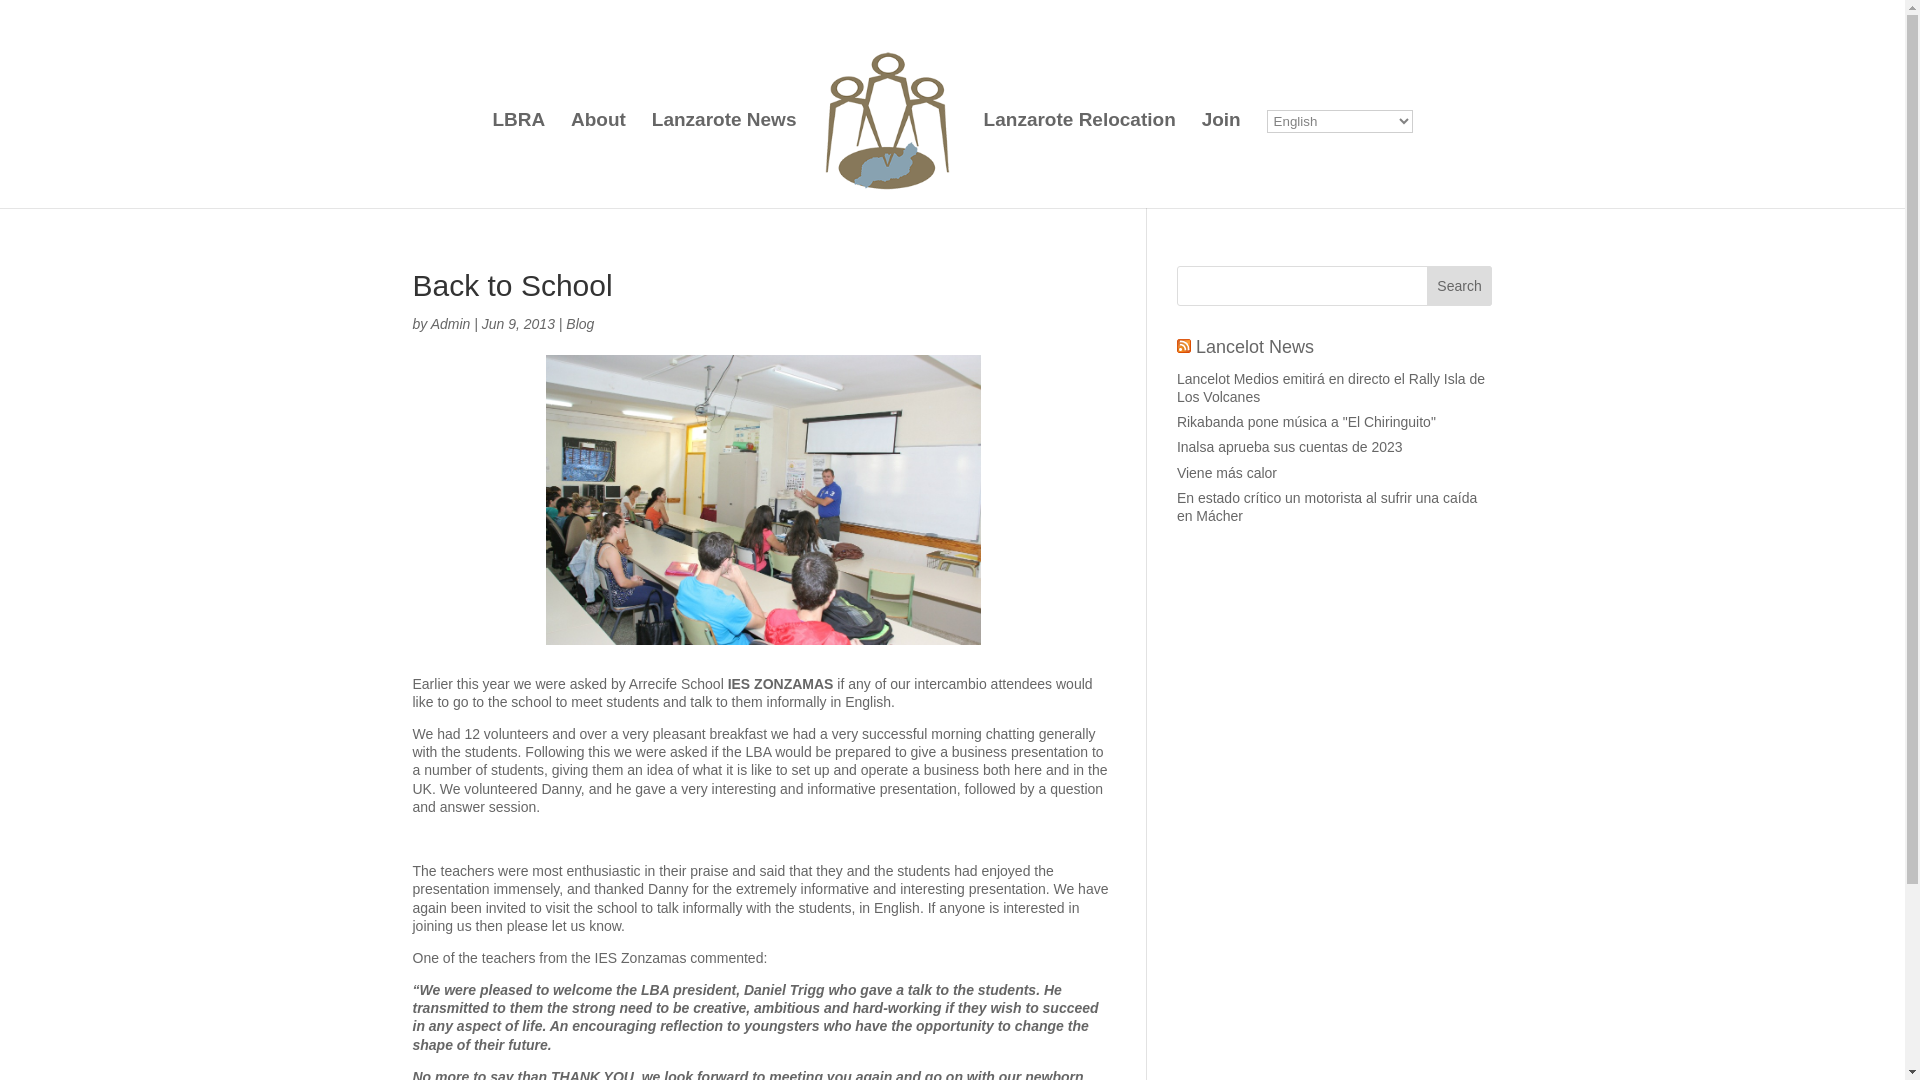 This screenshot has width=1920, height=1080. What do you see at coordinates (1460, 285) in the screenshot?
I see `Search` at bounding box center [1460, 285].